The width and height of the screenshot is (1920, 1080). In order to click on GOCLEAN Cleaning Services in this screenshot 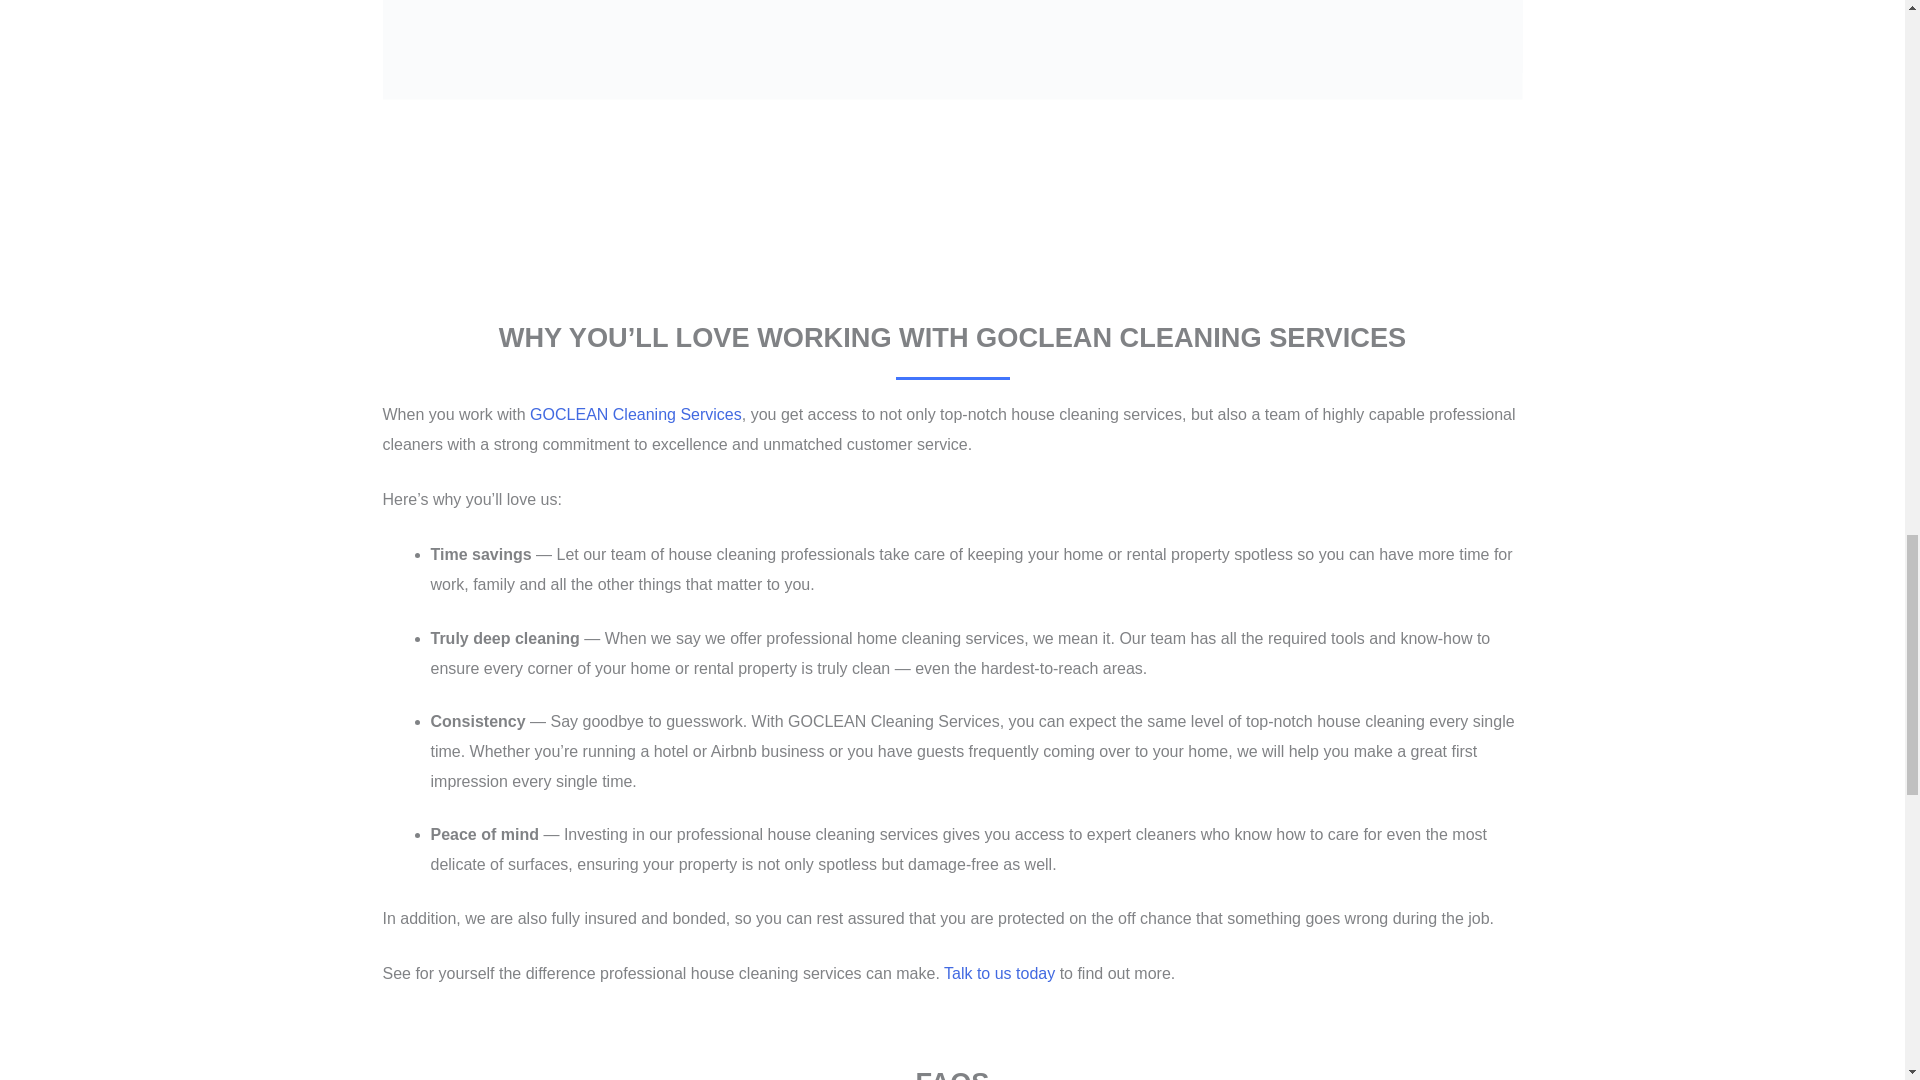, I will do `click(635, 414)`.